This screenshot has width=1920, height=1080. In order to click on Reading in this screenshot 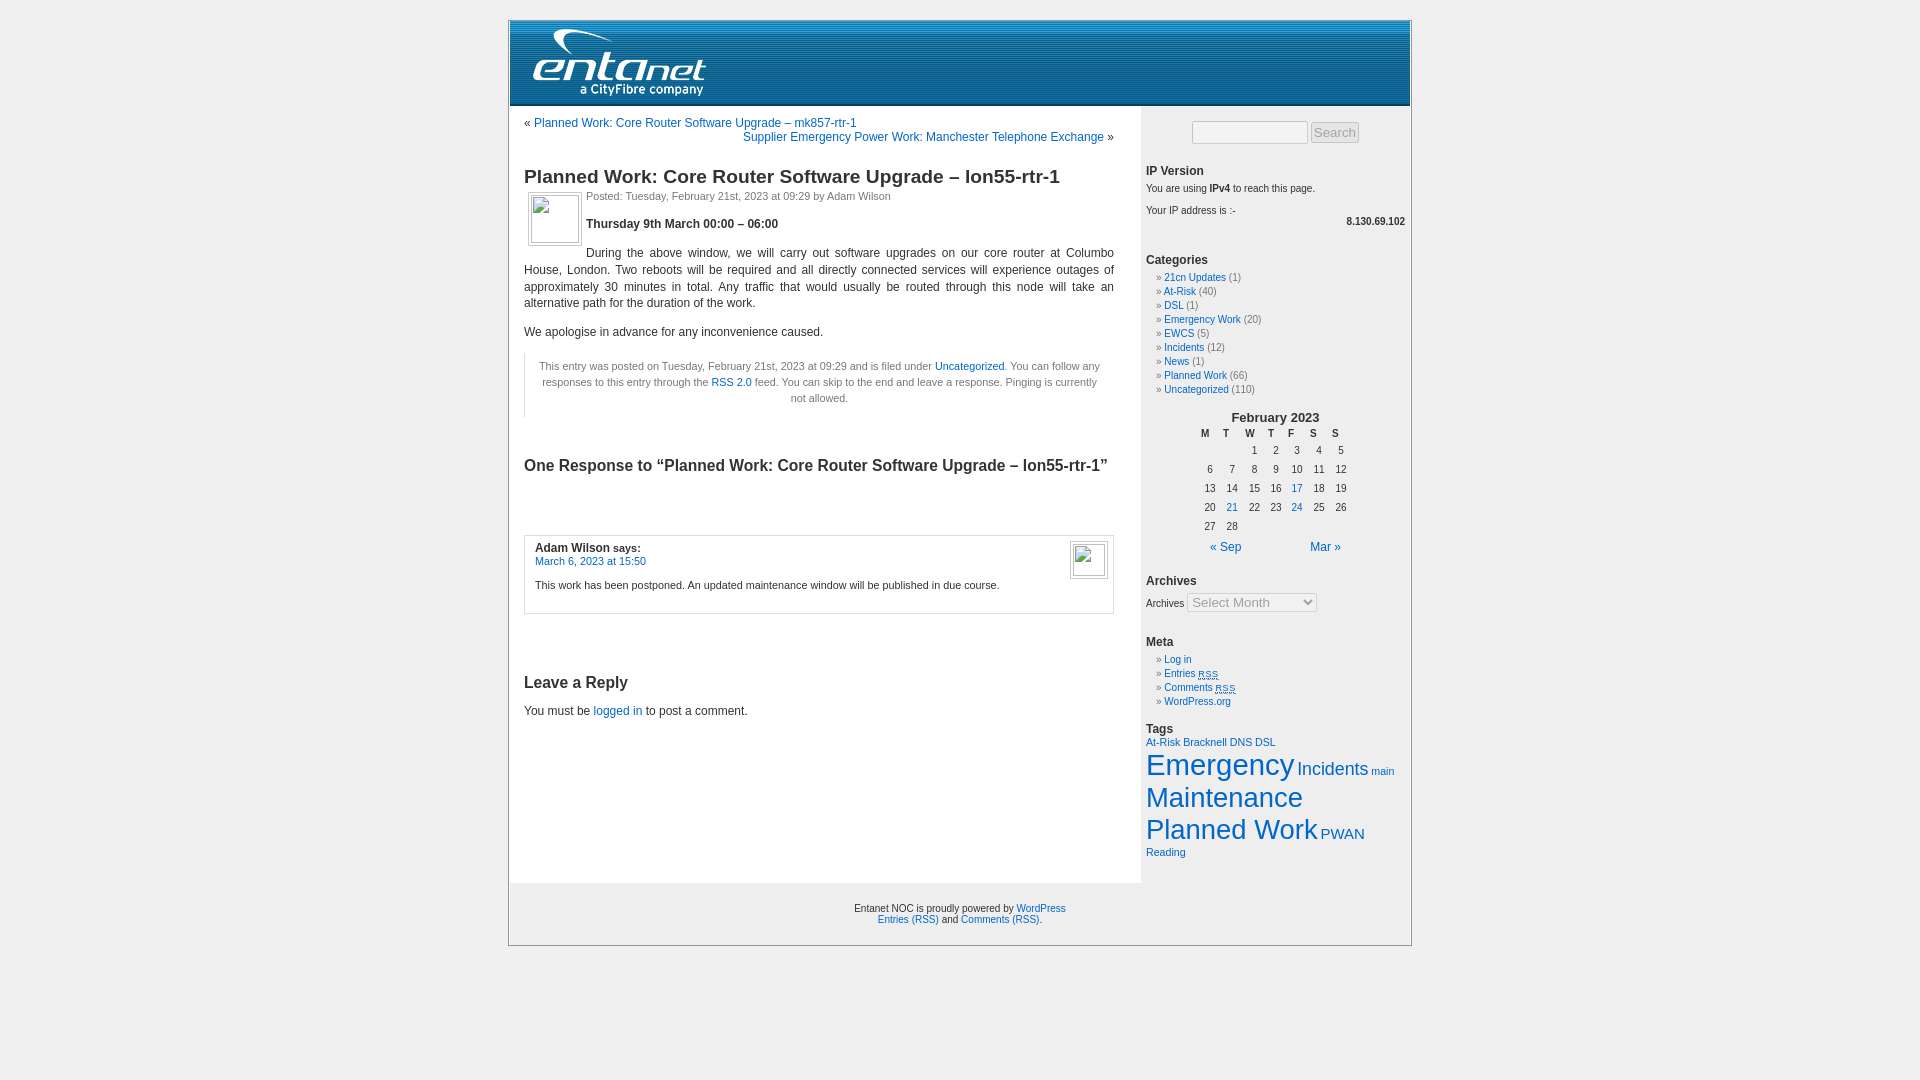, I will do `click(1166, 851)`.